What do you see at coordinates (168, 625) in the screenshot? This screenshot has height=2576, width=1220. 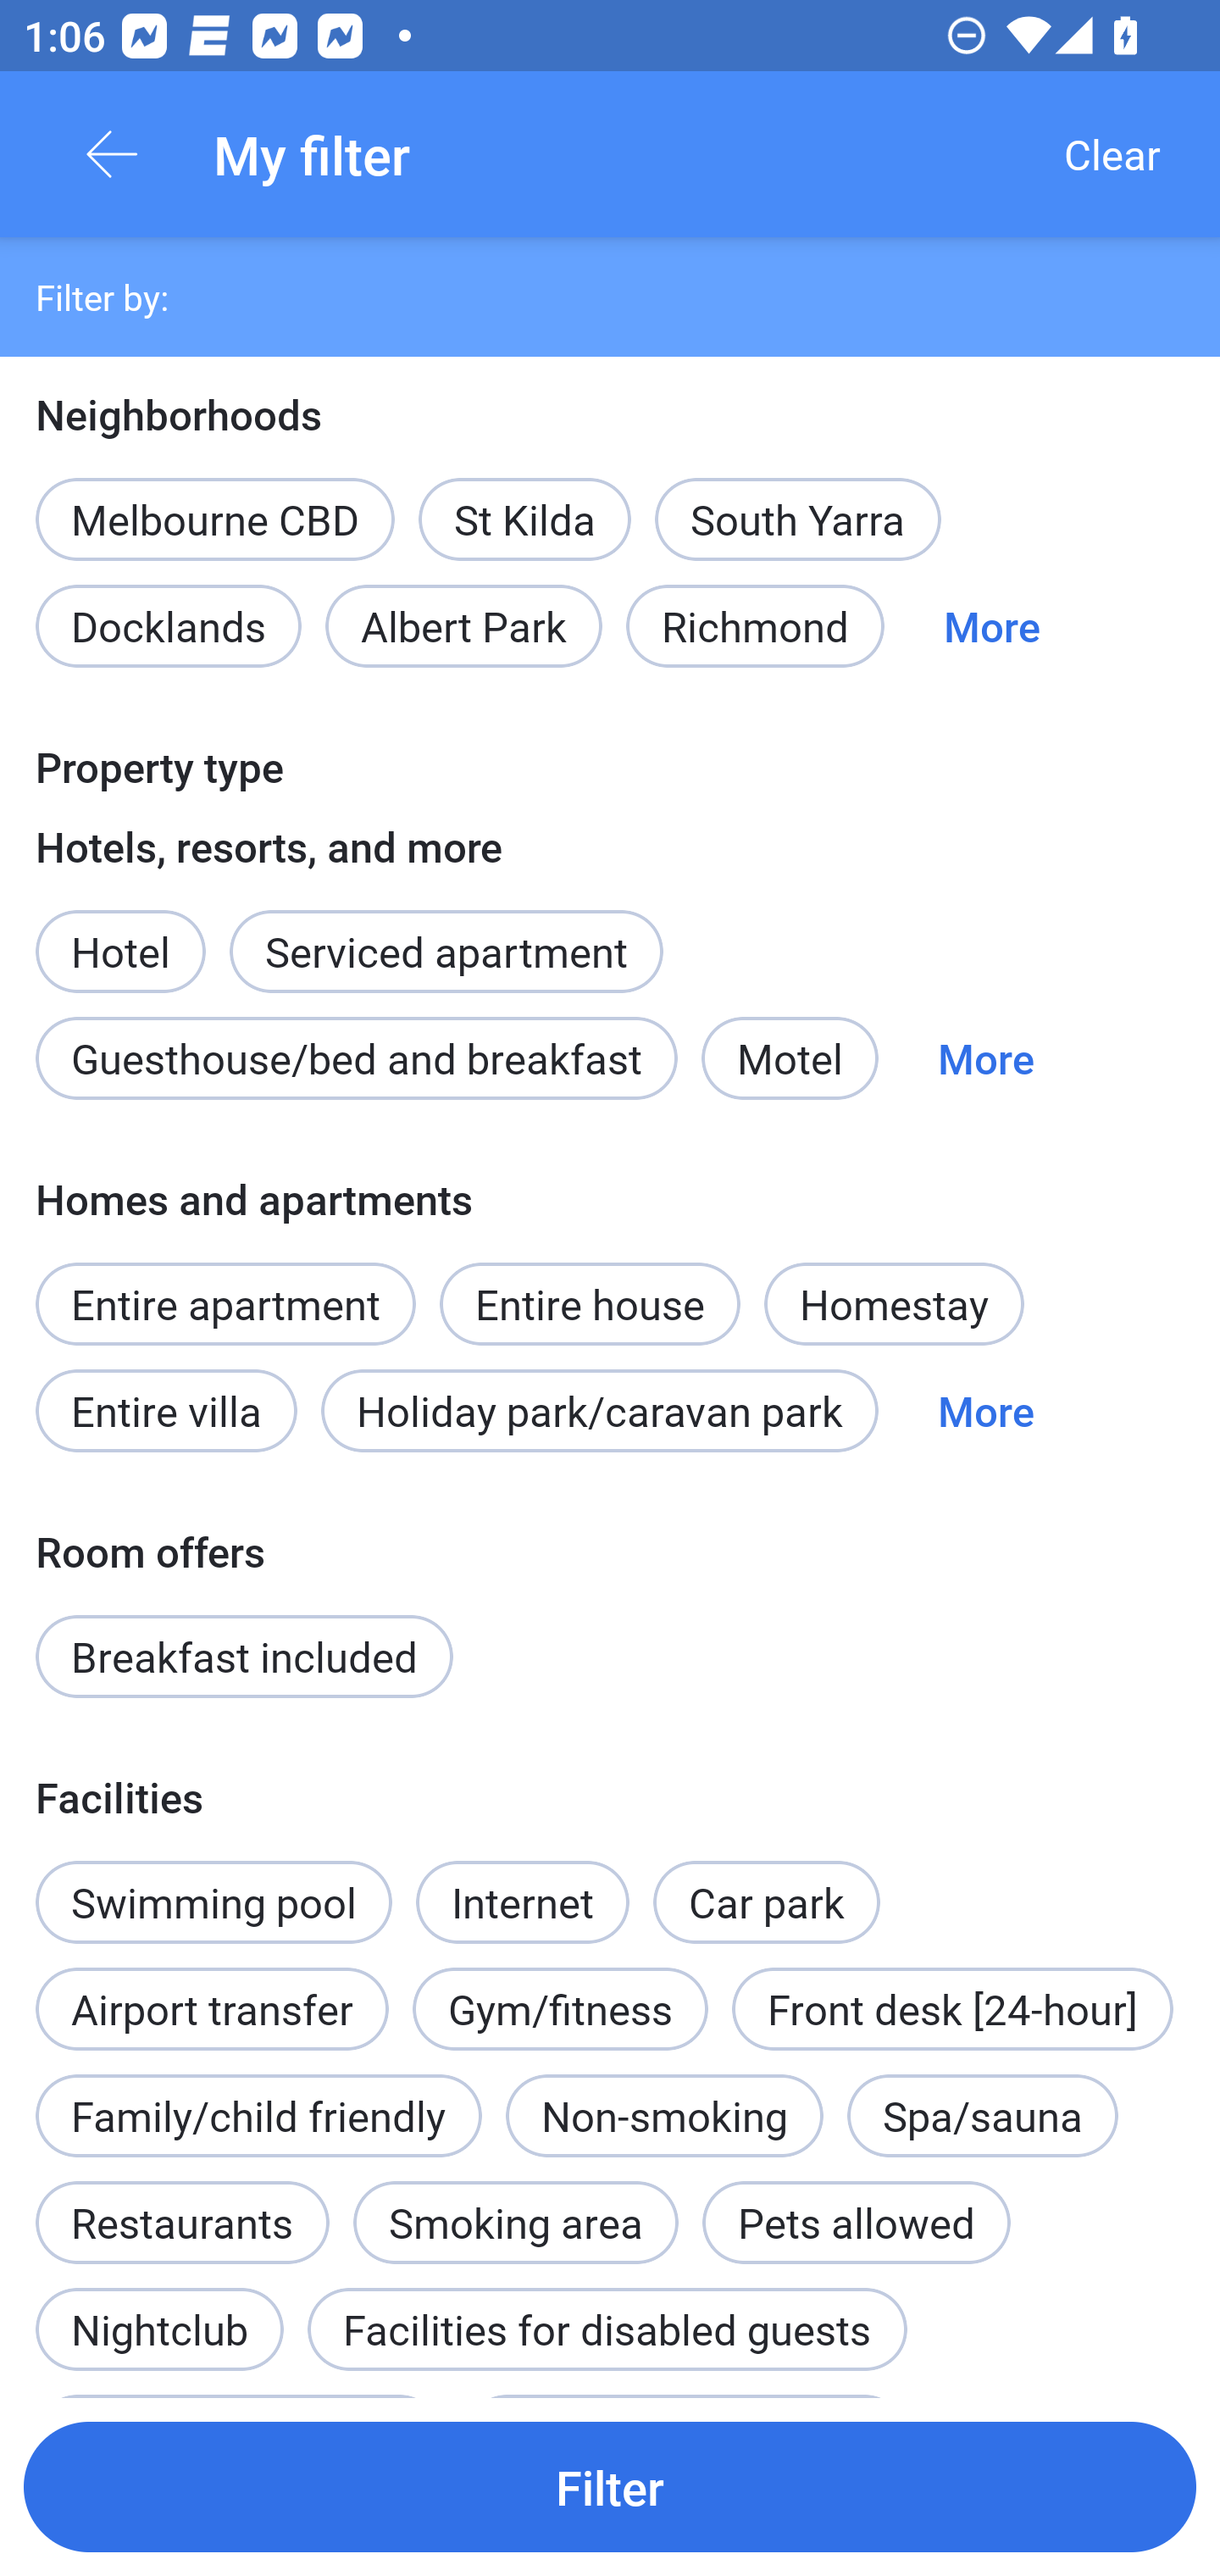 I see `Docklands` at bounding box center [168, 625].